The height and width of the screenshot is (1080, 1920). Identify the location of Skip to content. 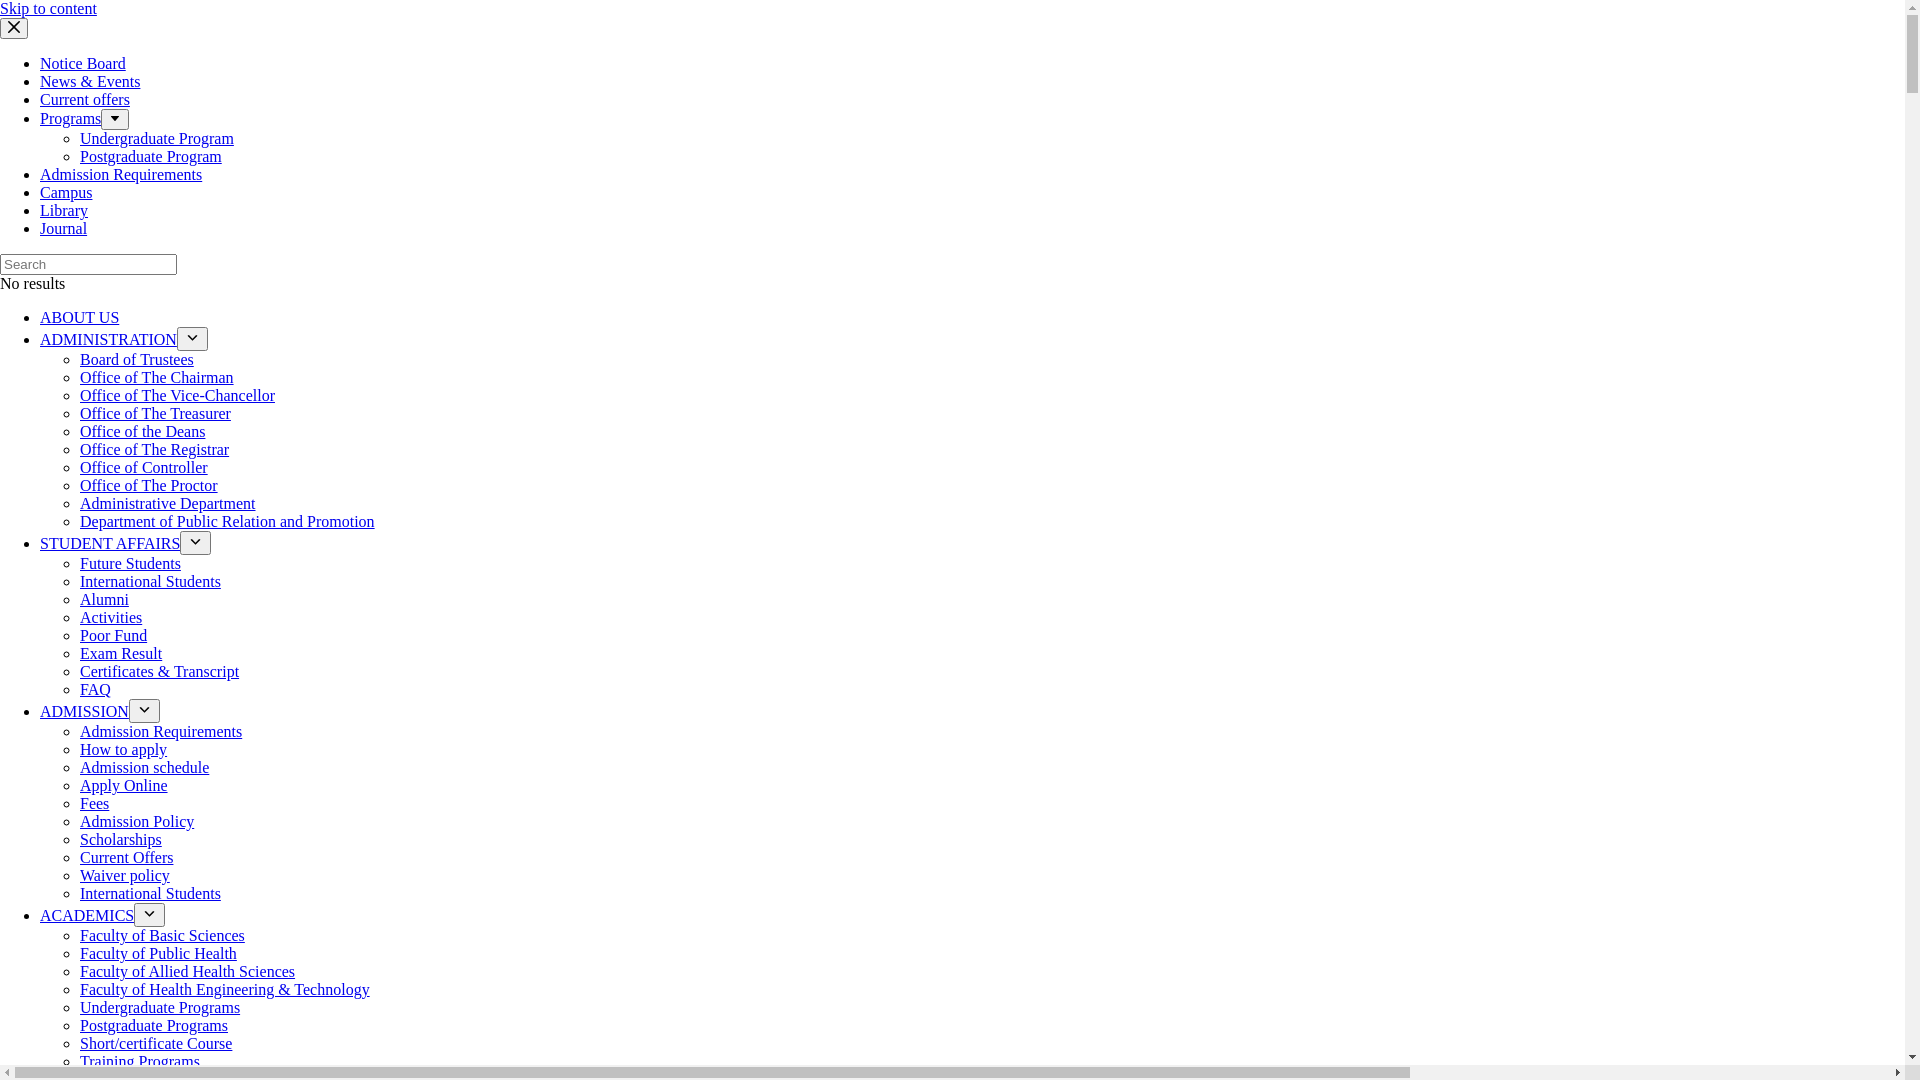
(20, 10).